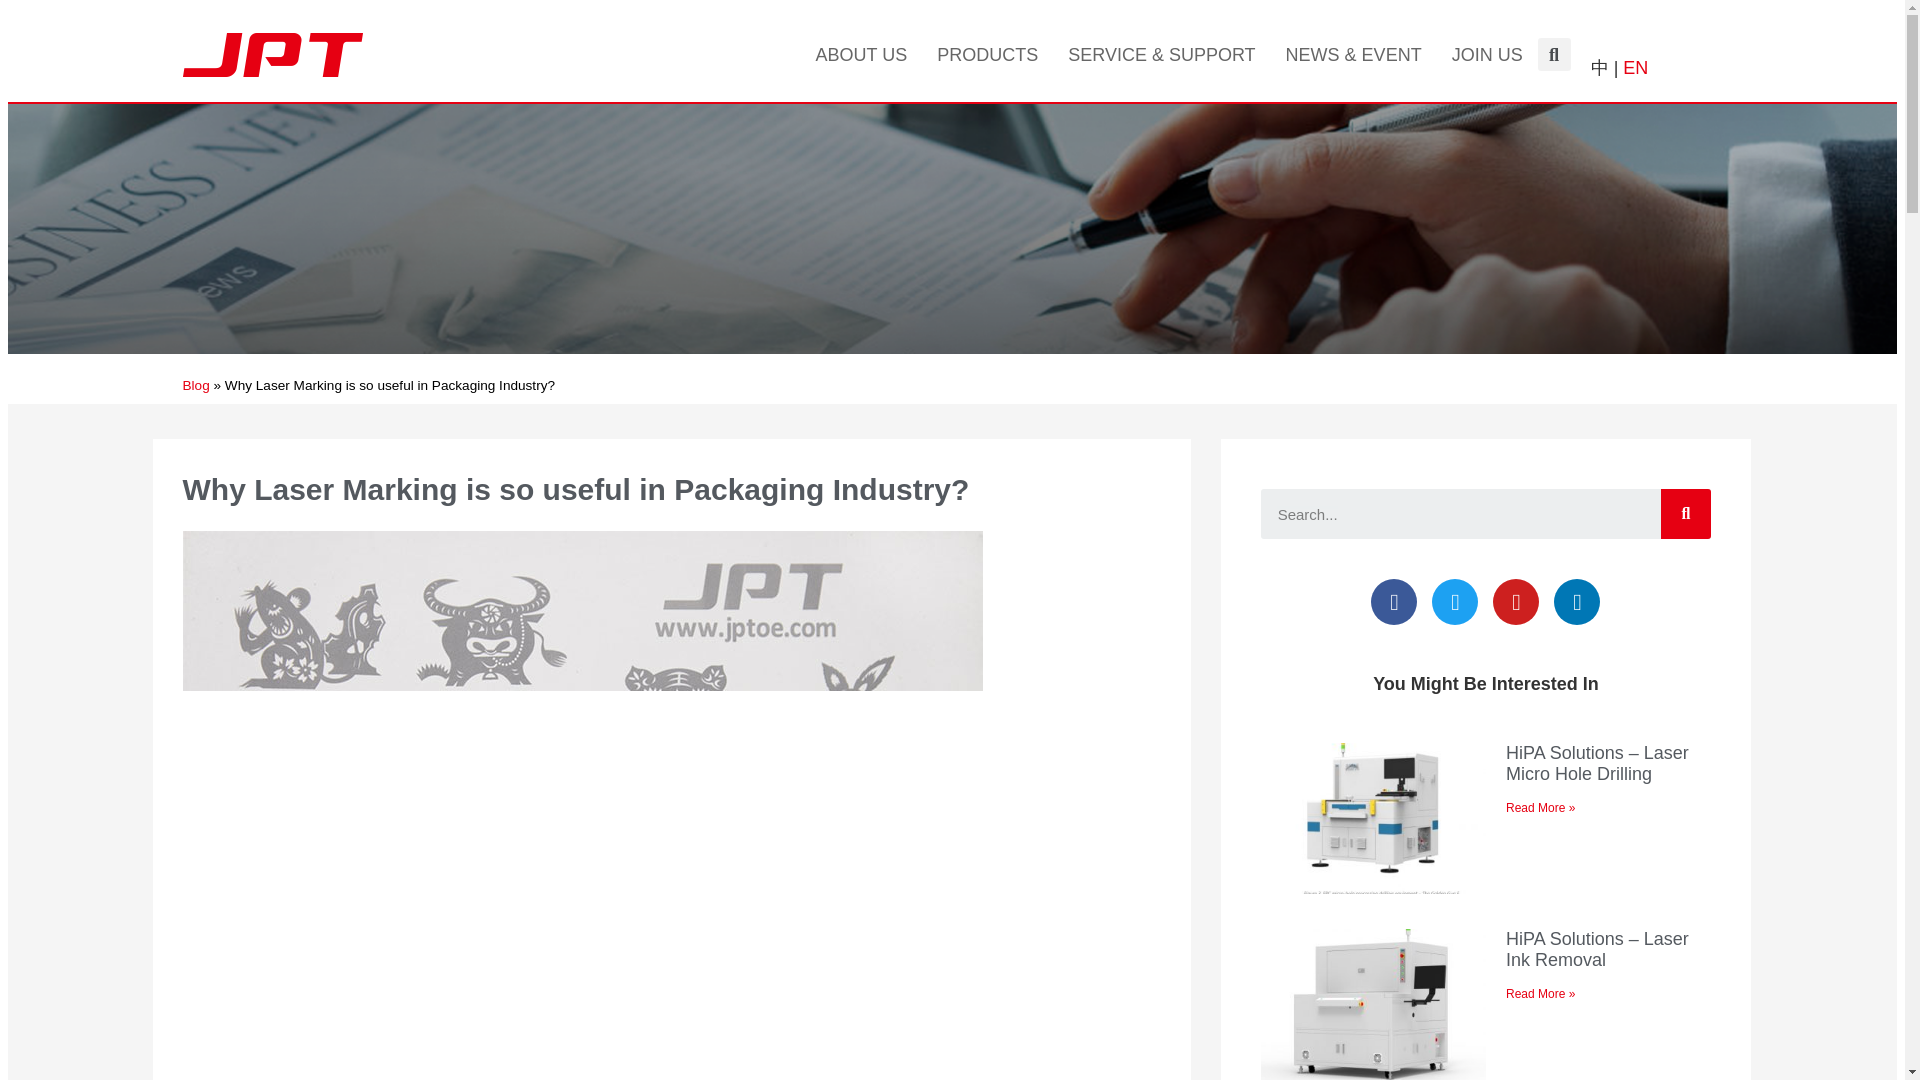 This screenshot has width=1920, height=1080. Describe the element at coordinates (1460, 514) in the screenshot. I see `Search` at that location.